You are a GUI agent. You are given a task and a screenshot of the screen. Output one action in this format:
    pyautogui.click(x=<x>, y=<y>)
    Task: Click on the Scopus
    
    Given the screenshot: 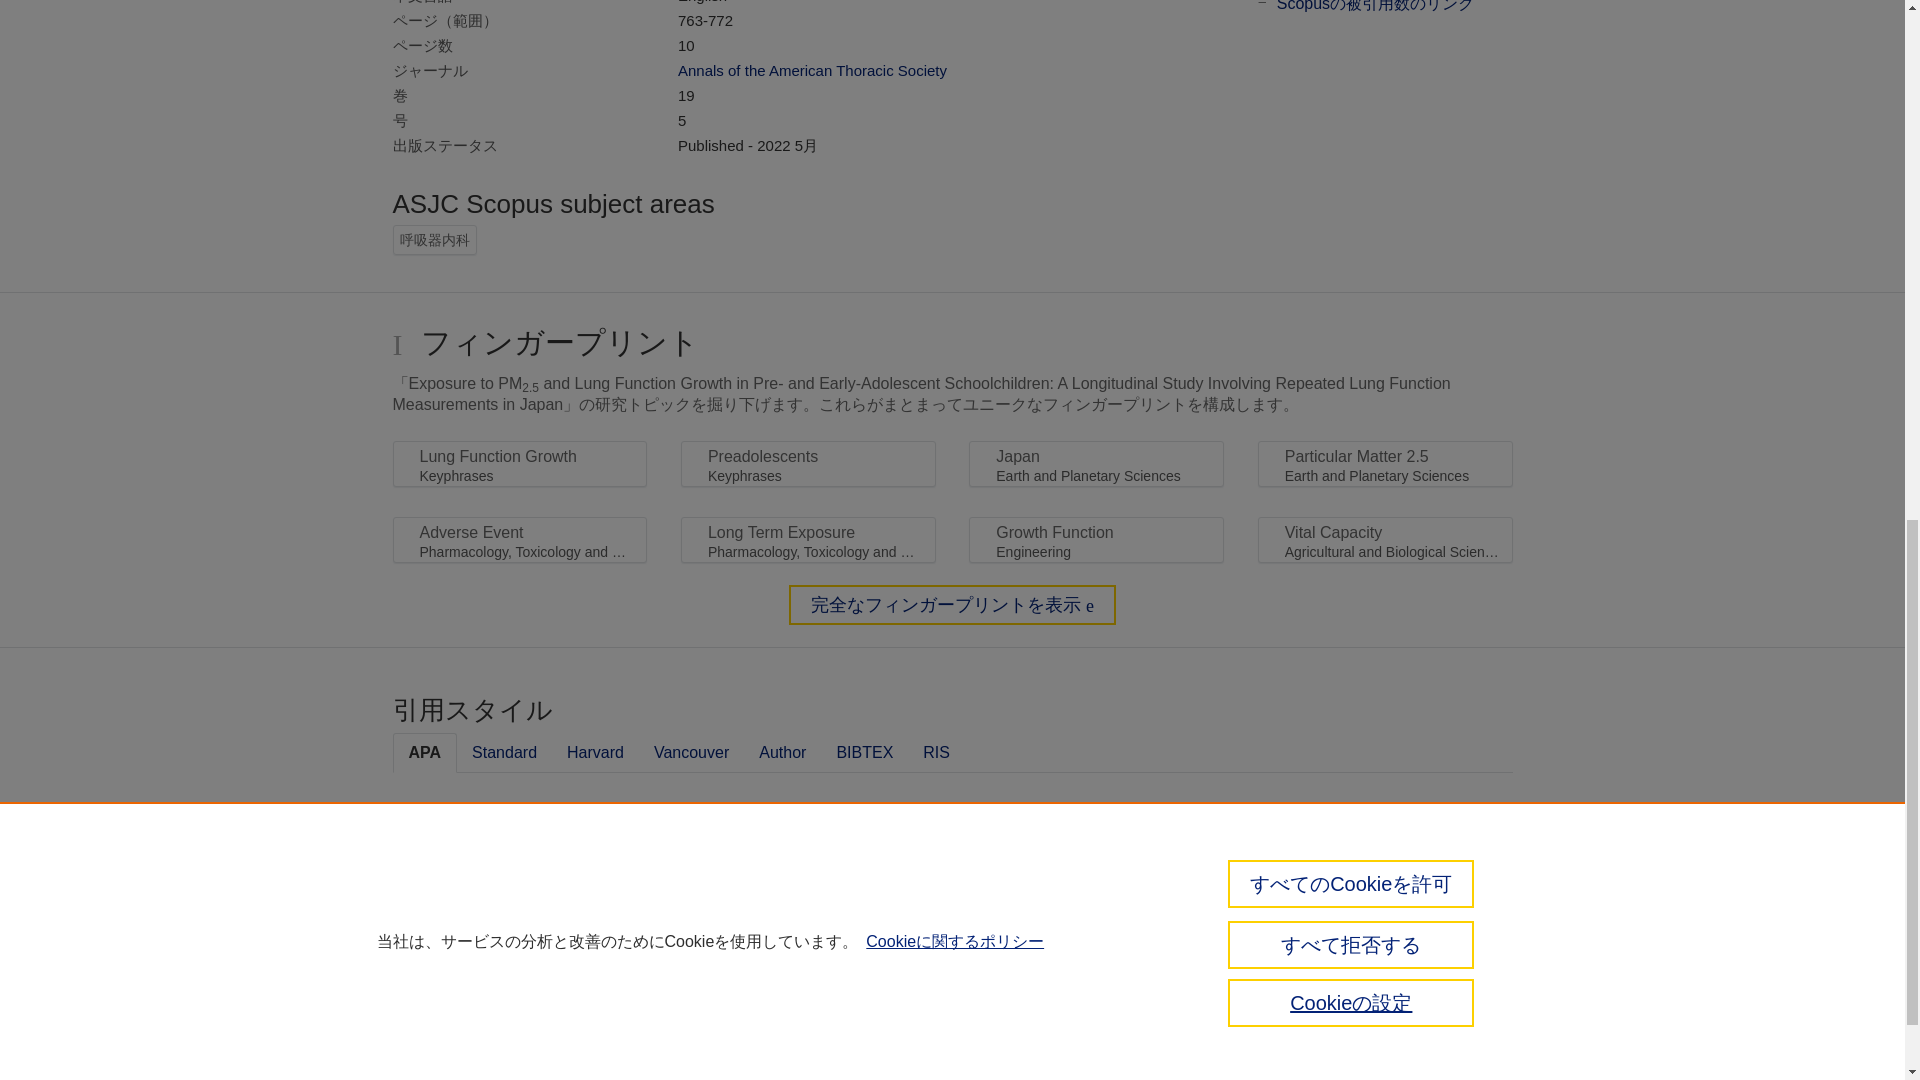 What is the action you would take?
    pyautogui.click(x=478, y=1006)
    